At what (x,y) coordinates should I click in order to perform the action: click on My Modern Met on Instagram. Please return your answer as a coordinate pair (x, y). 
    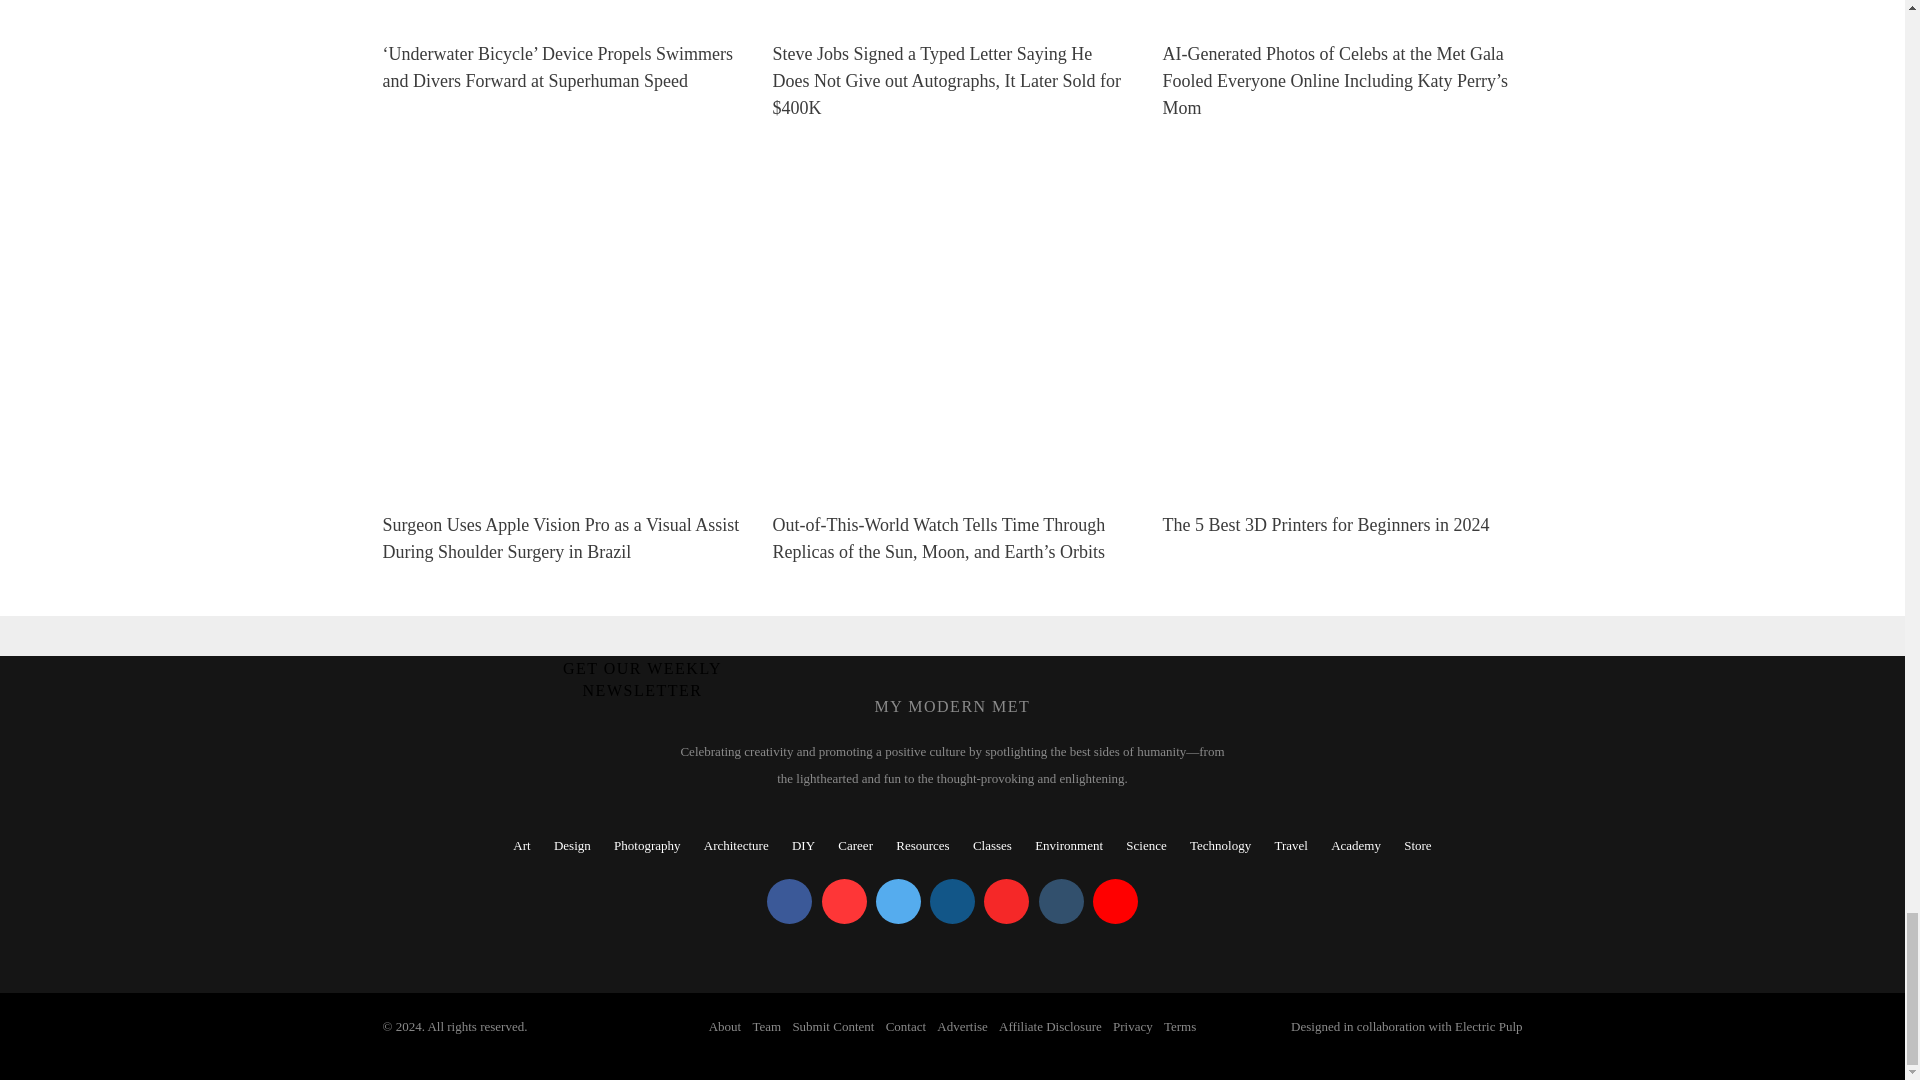
    Looking at the image, I should click on (952, 902).